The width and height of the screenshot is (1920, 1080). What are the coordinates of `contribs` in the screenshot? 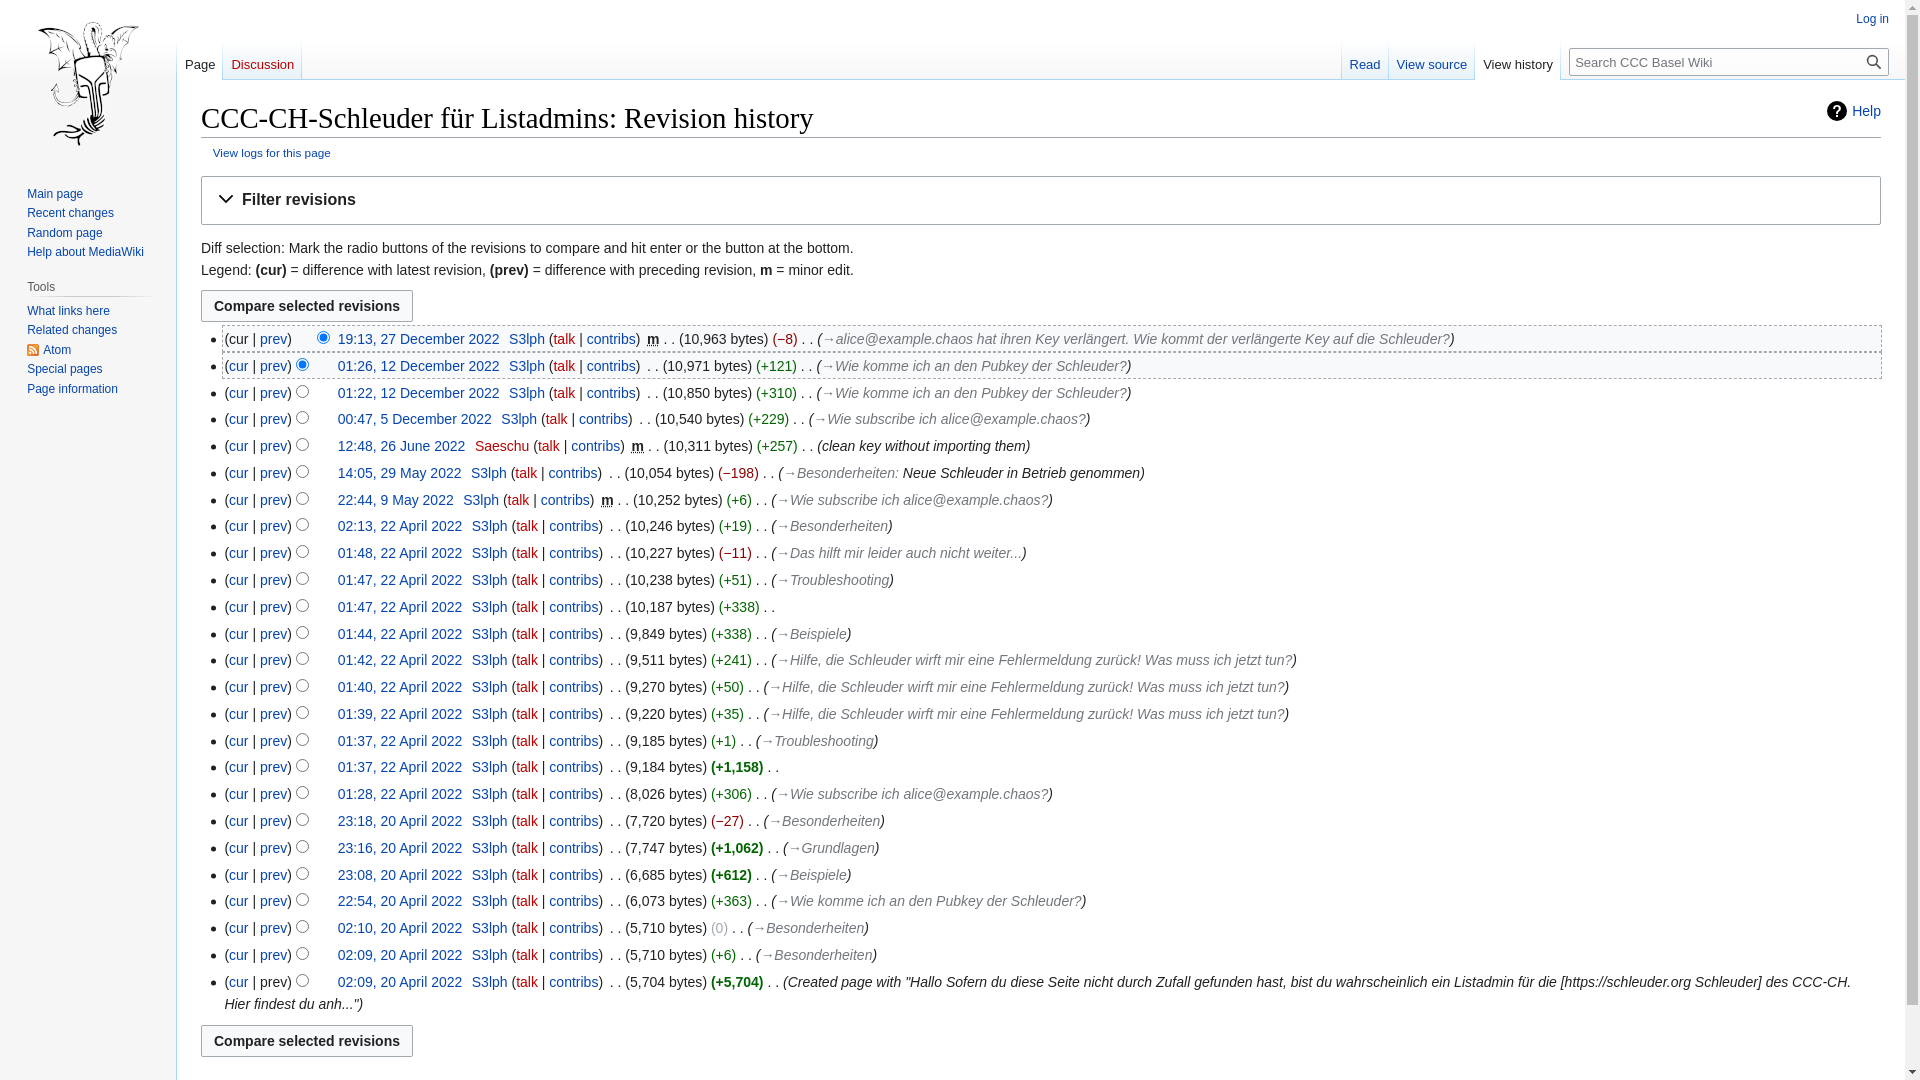 It's located at (574, 848).